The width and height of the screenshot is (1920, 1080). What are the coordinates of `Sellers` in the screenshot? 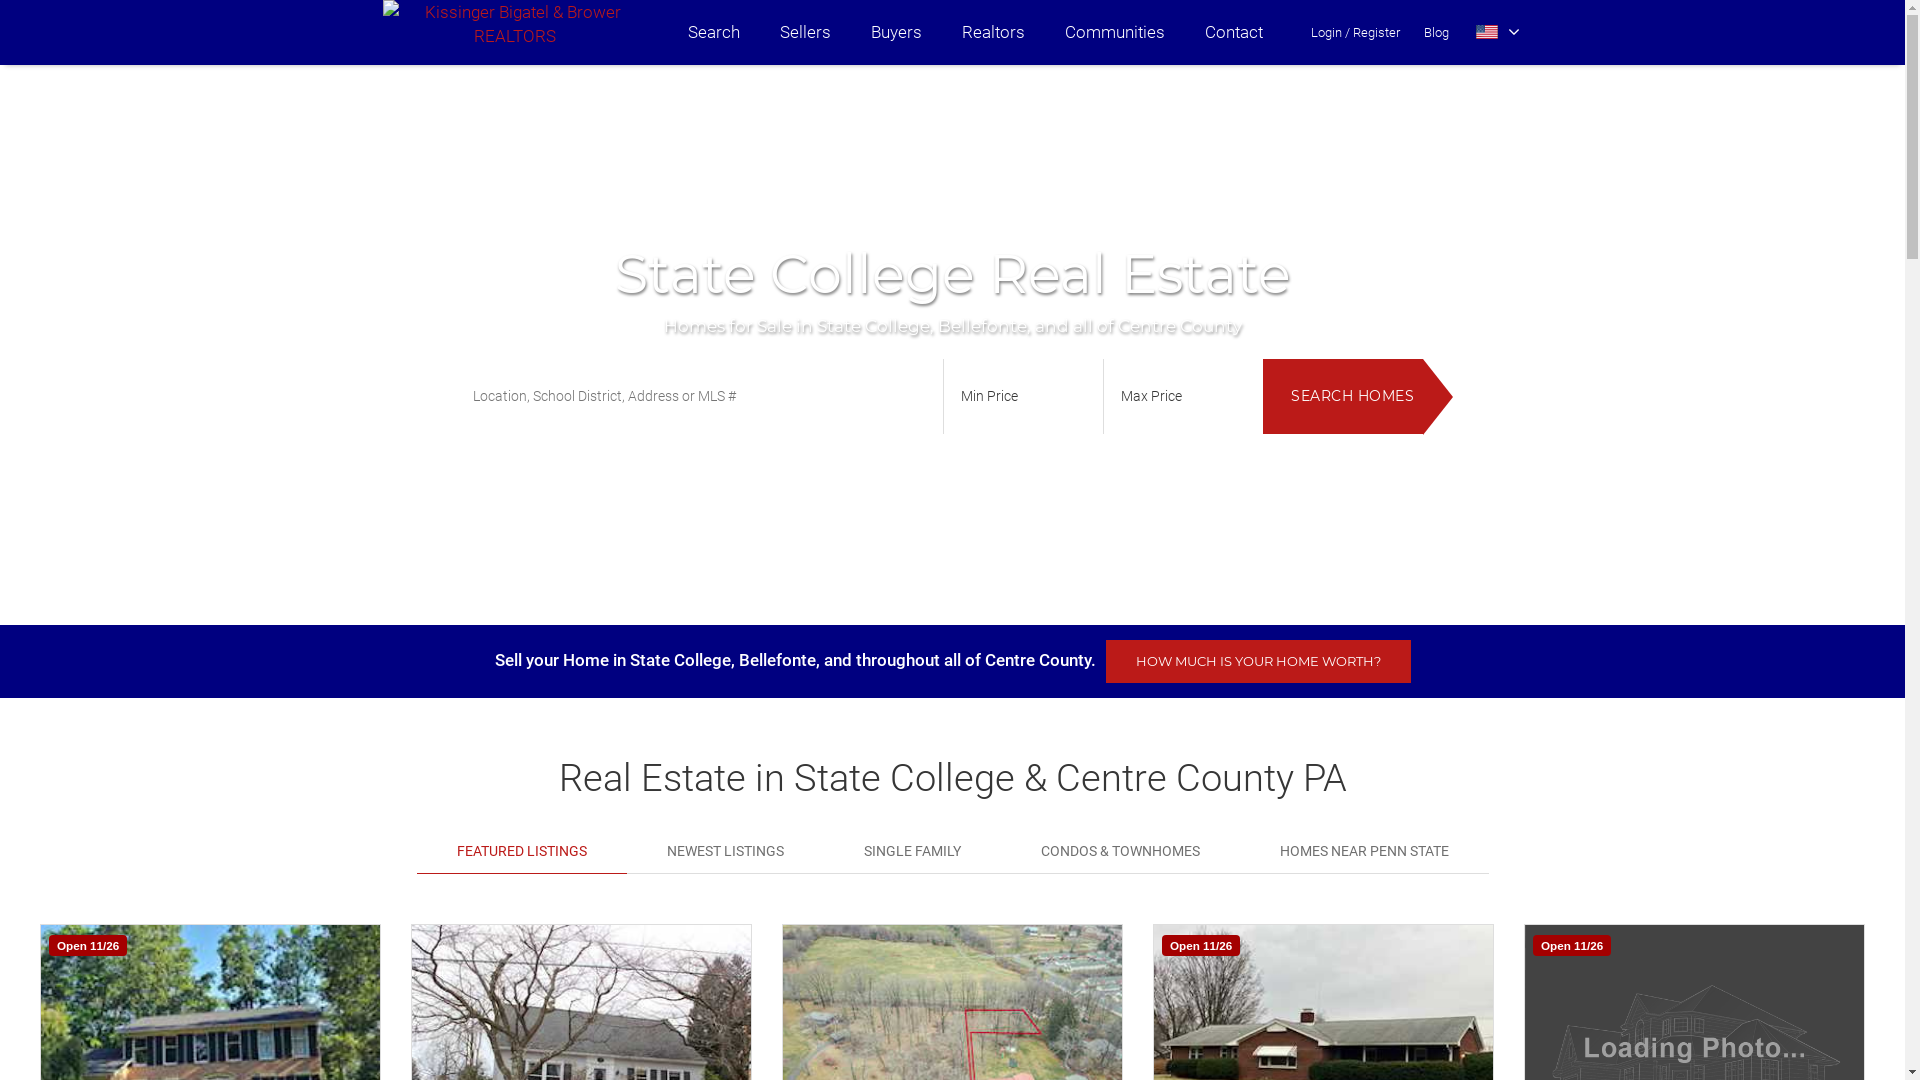 It's located at (806, 32).